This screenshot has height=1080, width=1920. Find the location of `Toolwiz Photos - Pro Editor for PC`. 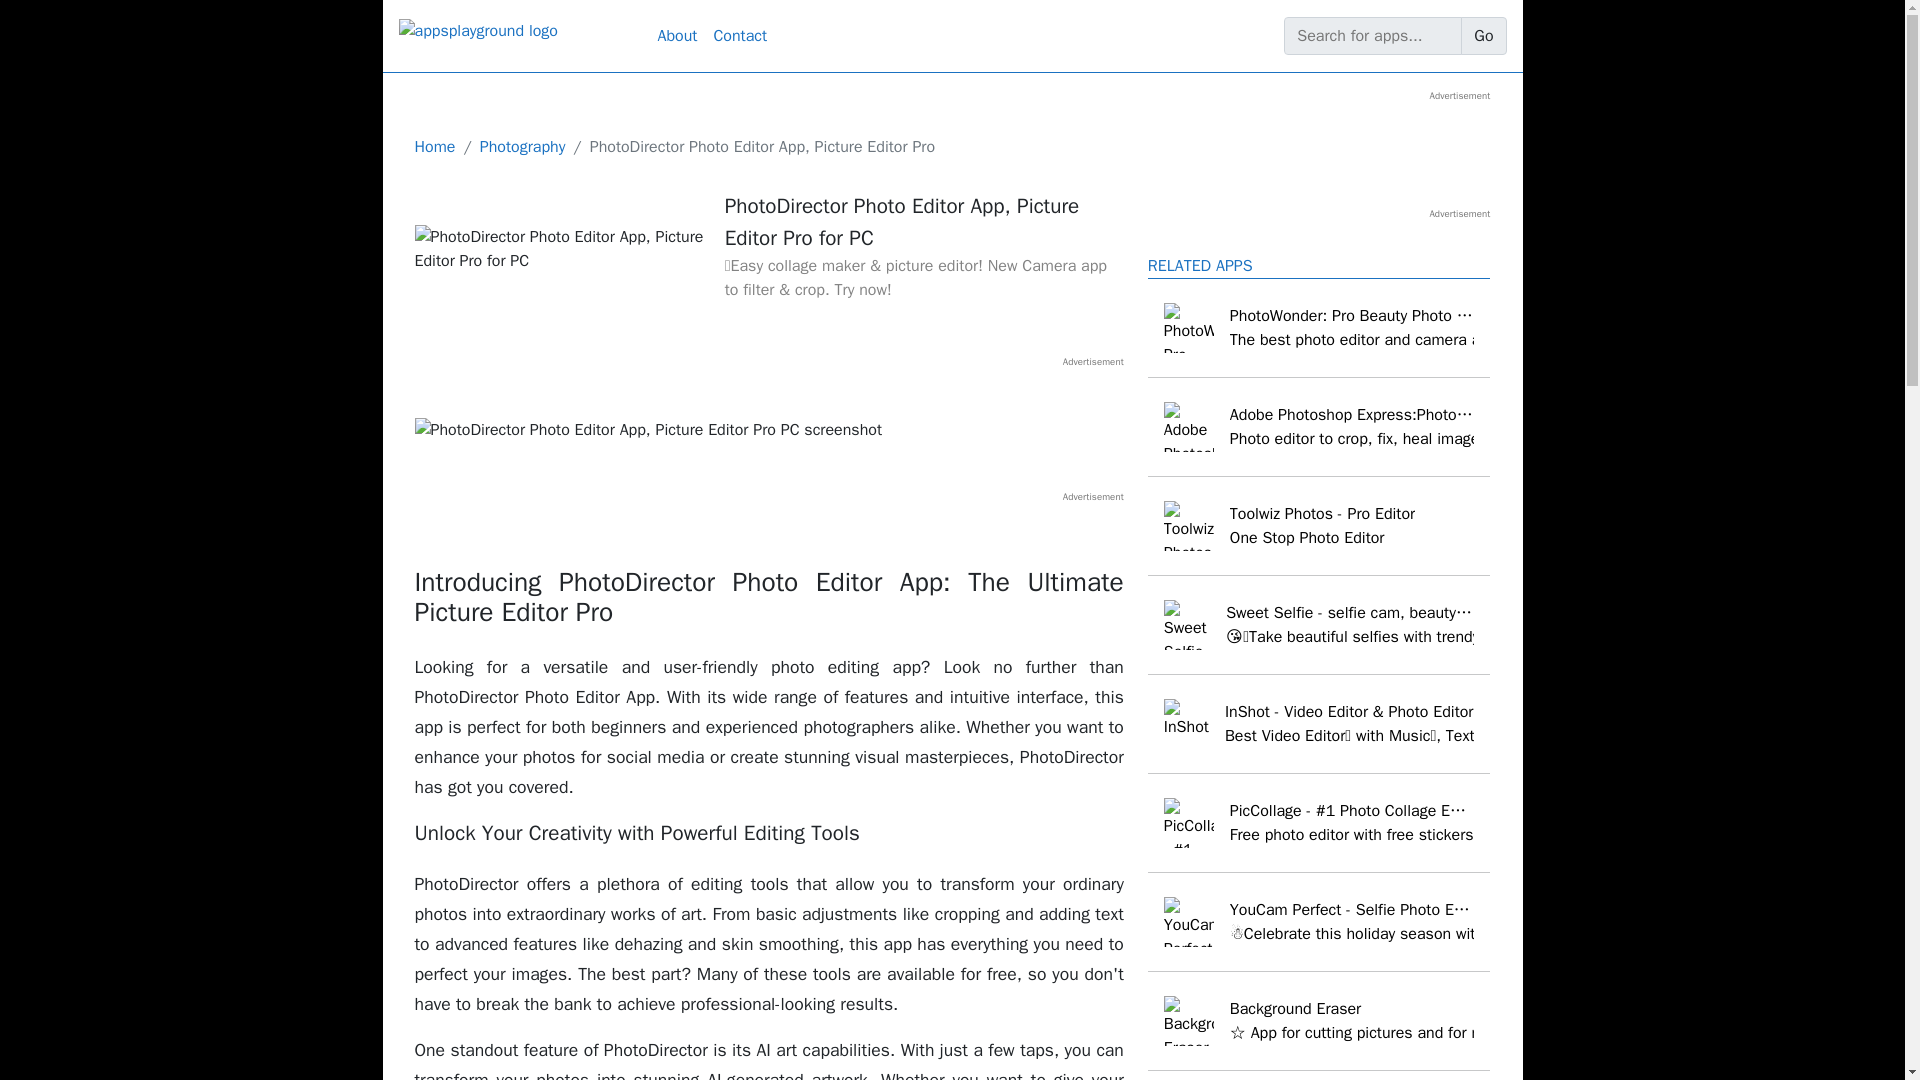

Toolwiz Photos - Pro Editor for PC is located at coordinates (1320, 526).